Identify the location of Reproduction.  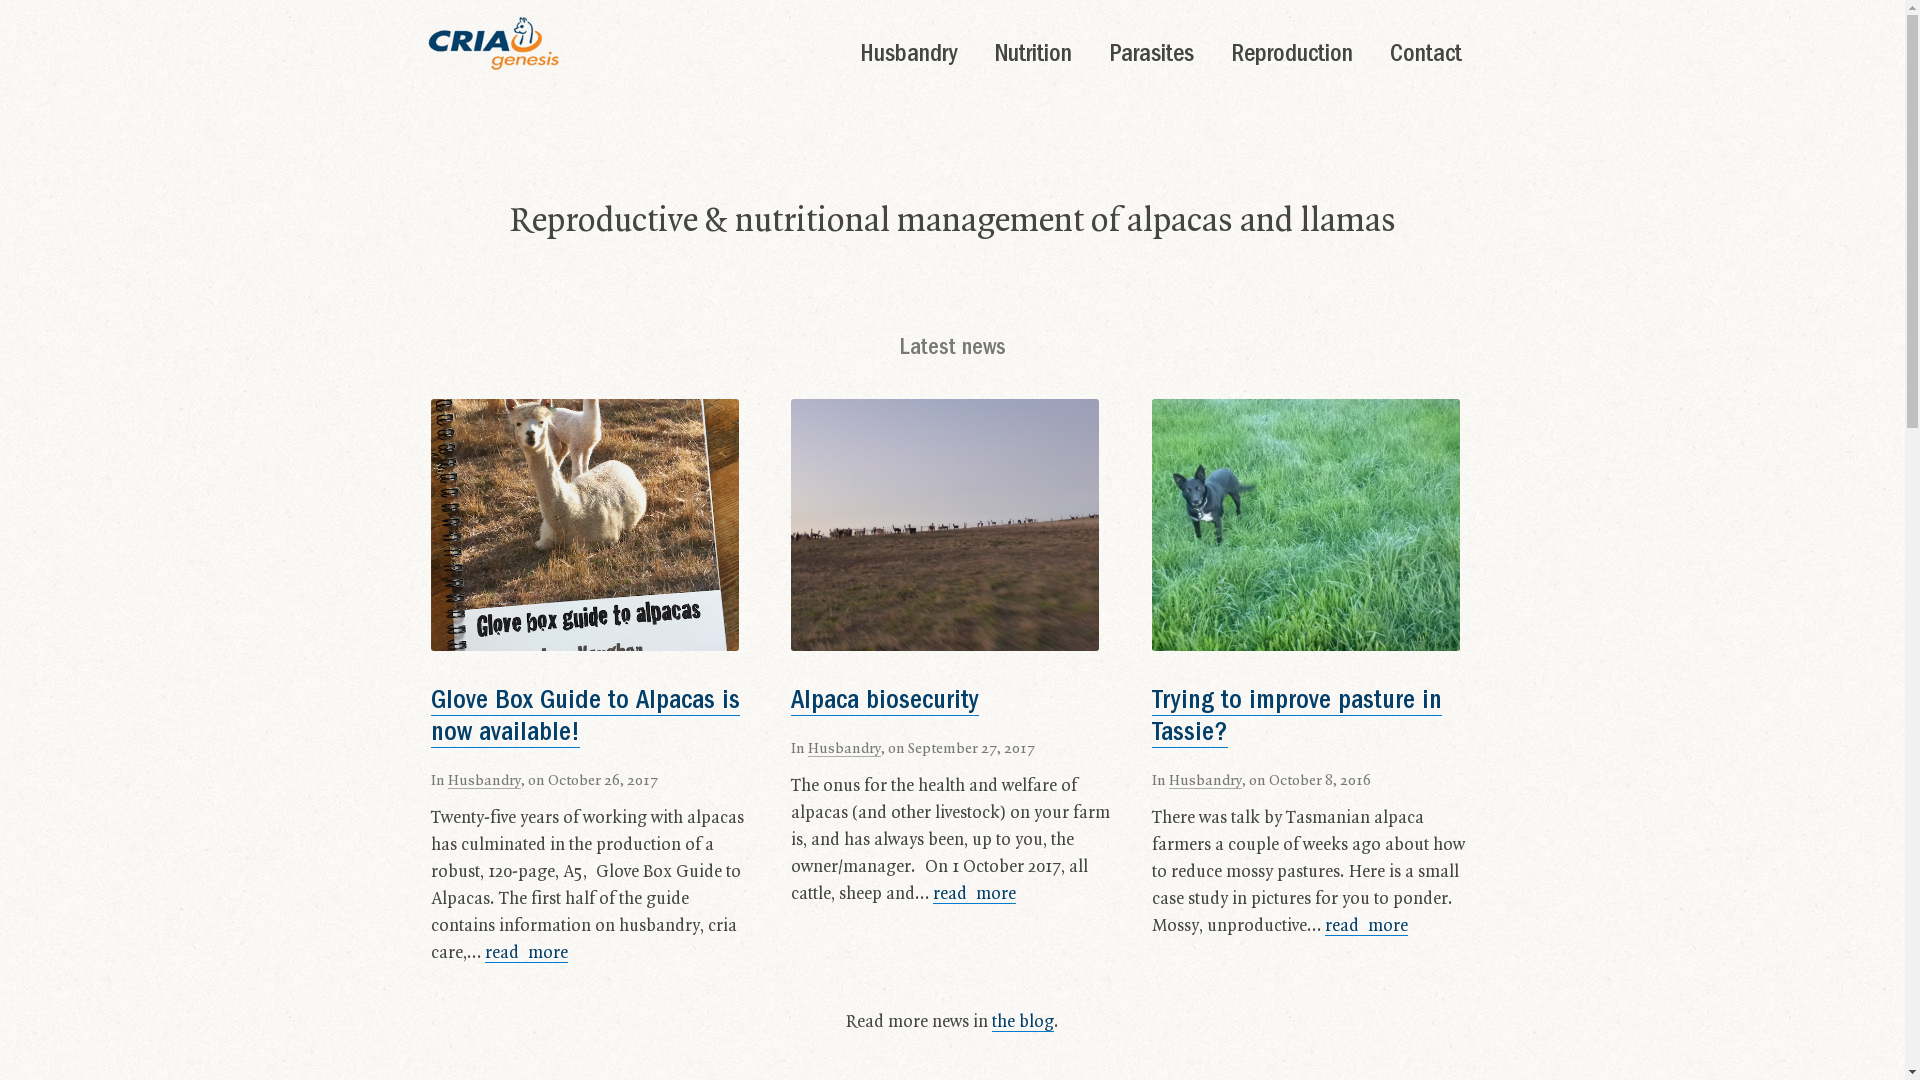
(1286, 58).